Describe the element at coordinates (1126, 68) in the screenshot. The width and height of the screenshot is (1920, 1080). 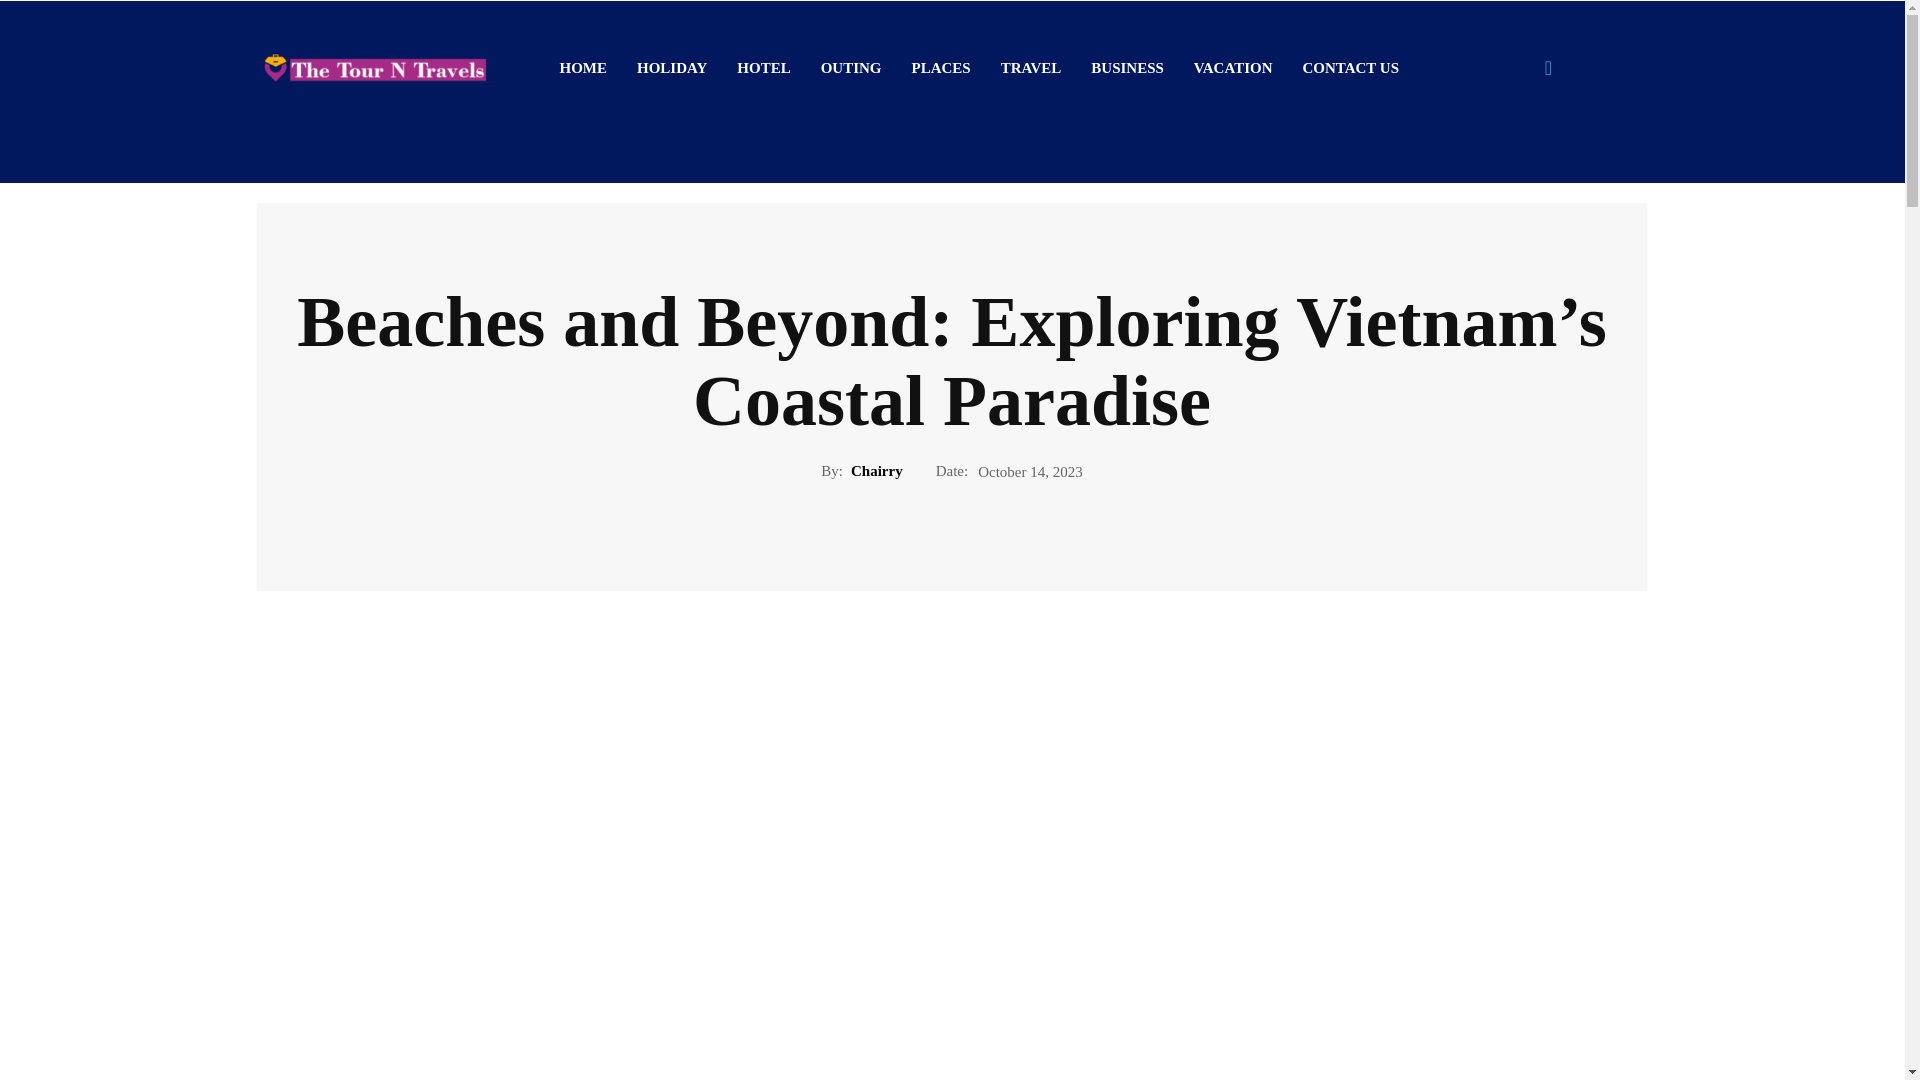
I see `BUSINESS` at that location.